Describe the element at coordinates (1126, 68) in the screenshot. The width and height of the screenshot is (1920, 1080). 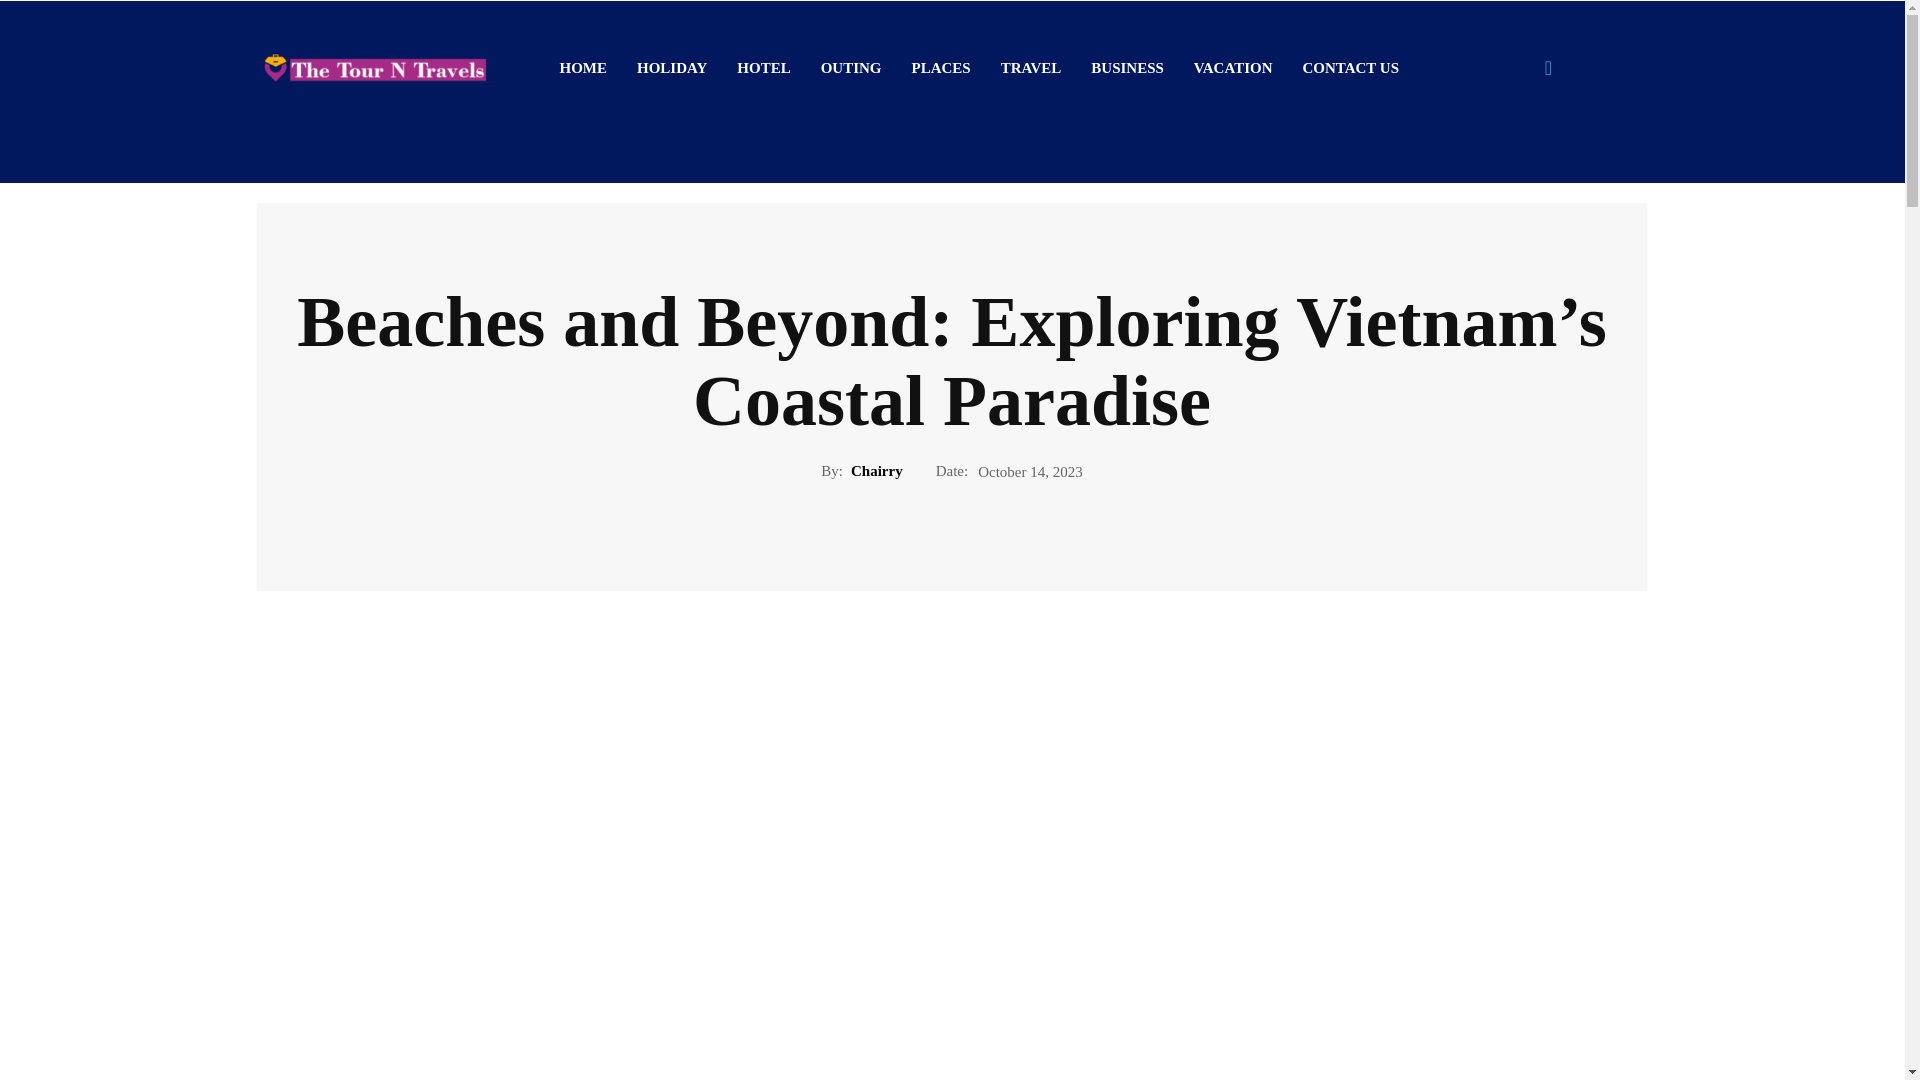
I see `BUSINESS` at that location.